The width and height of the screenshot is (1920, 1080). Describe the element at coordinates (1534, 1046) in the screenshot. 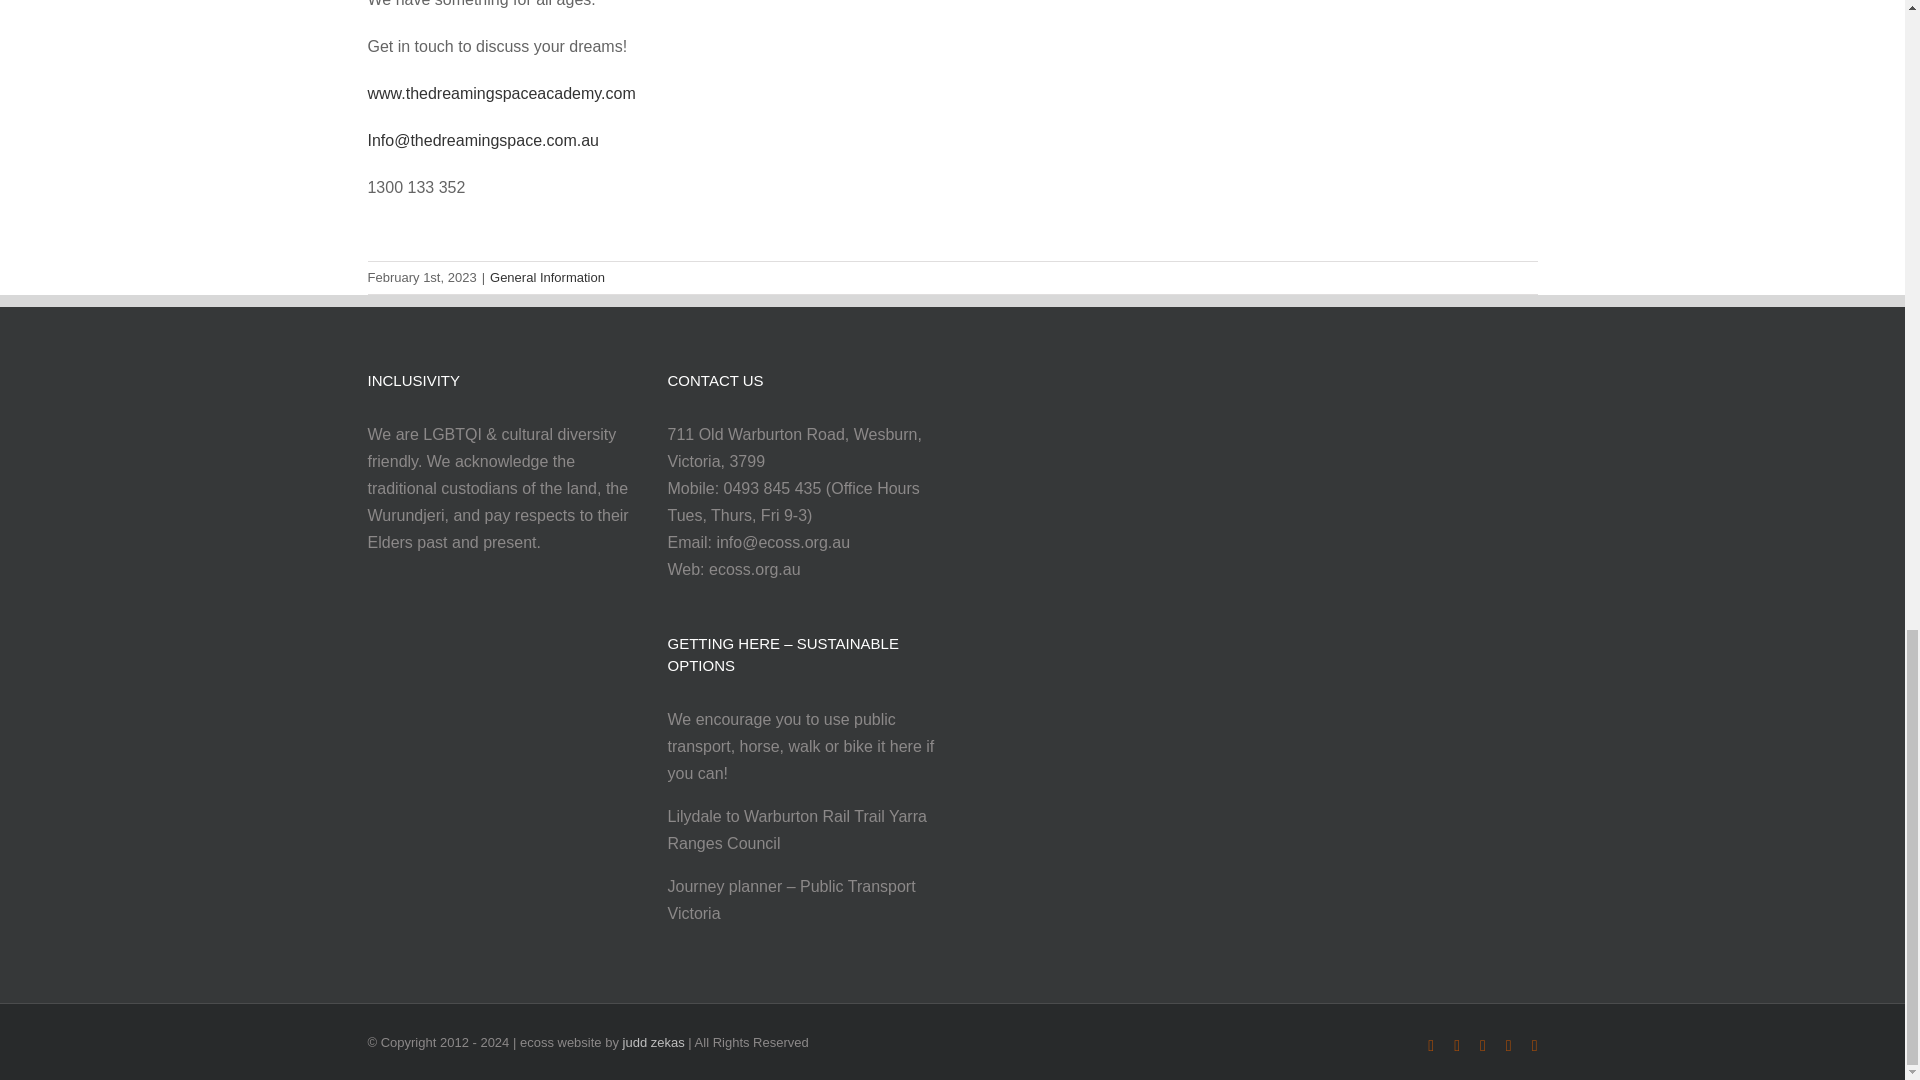

I see `Email` at that location.